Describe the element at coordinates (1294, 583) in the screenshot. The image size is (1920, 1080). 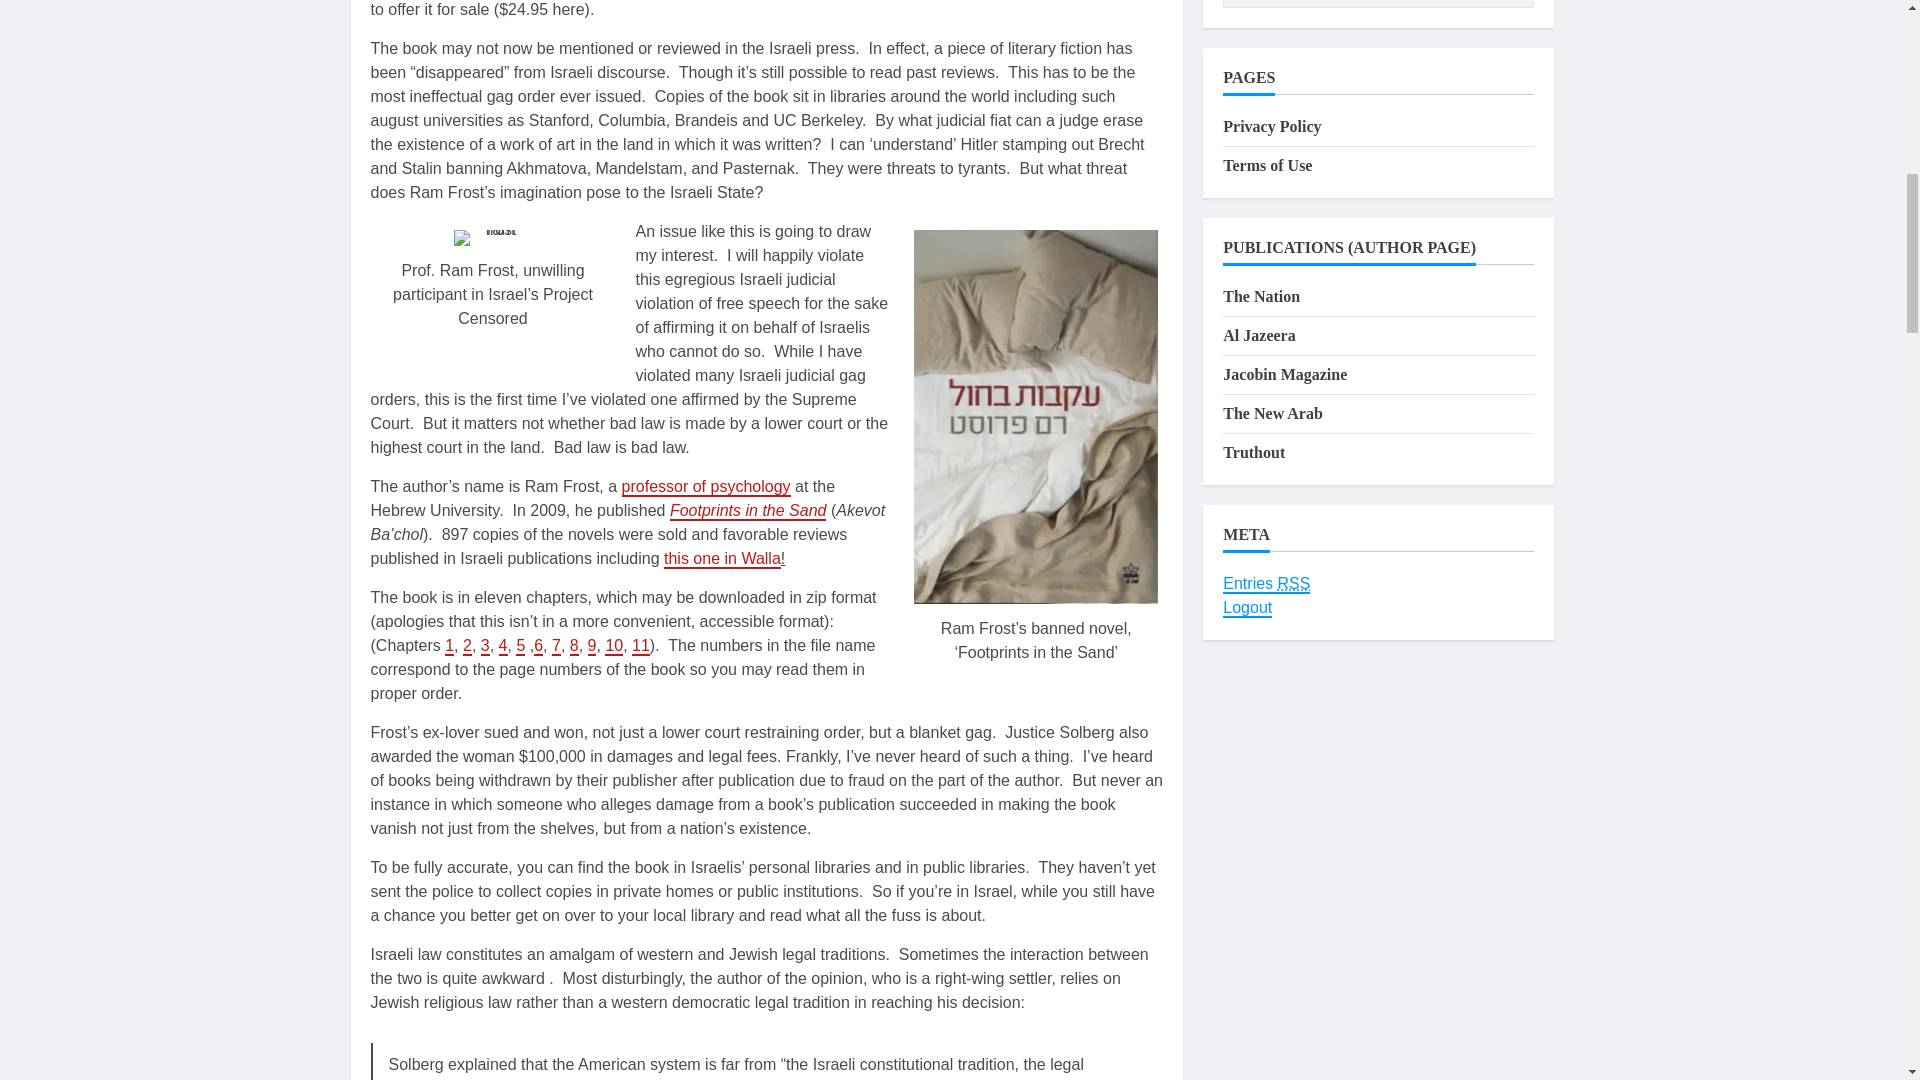
I see `Really Simple Syndication` at that location.